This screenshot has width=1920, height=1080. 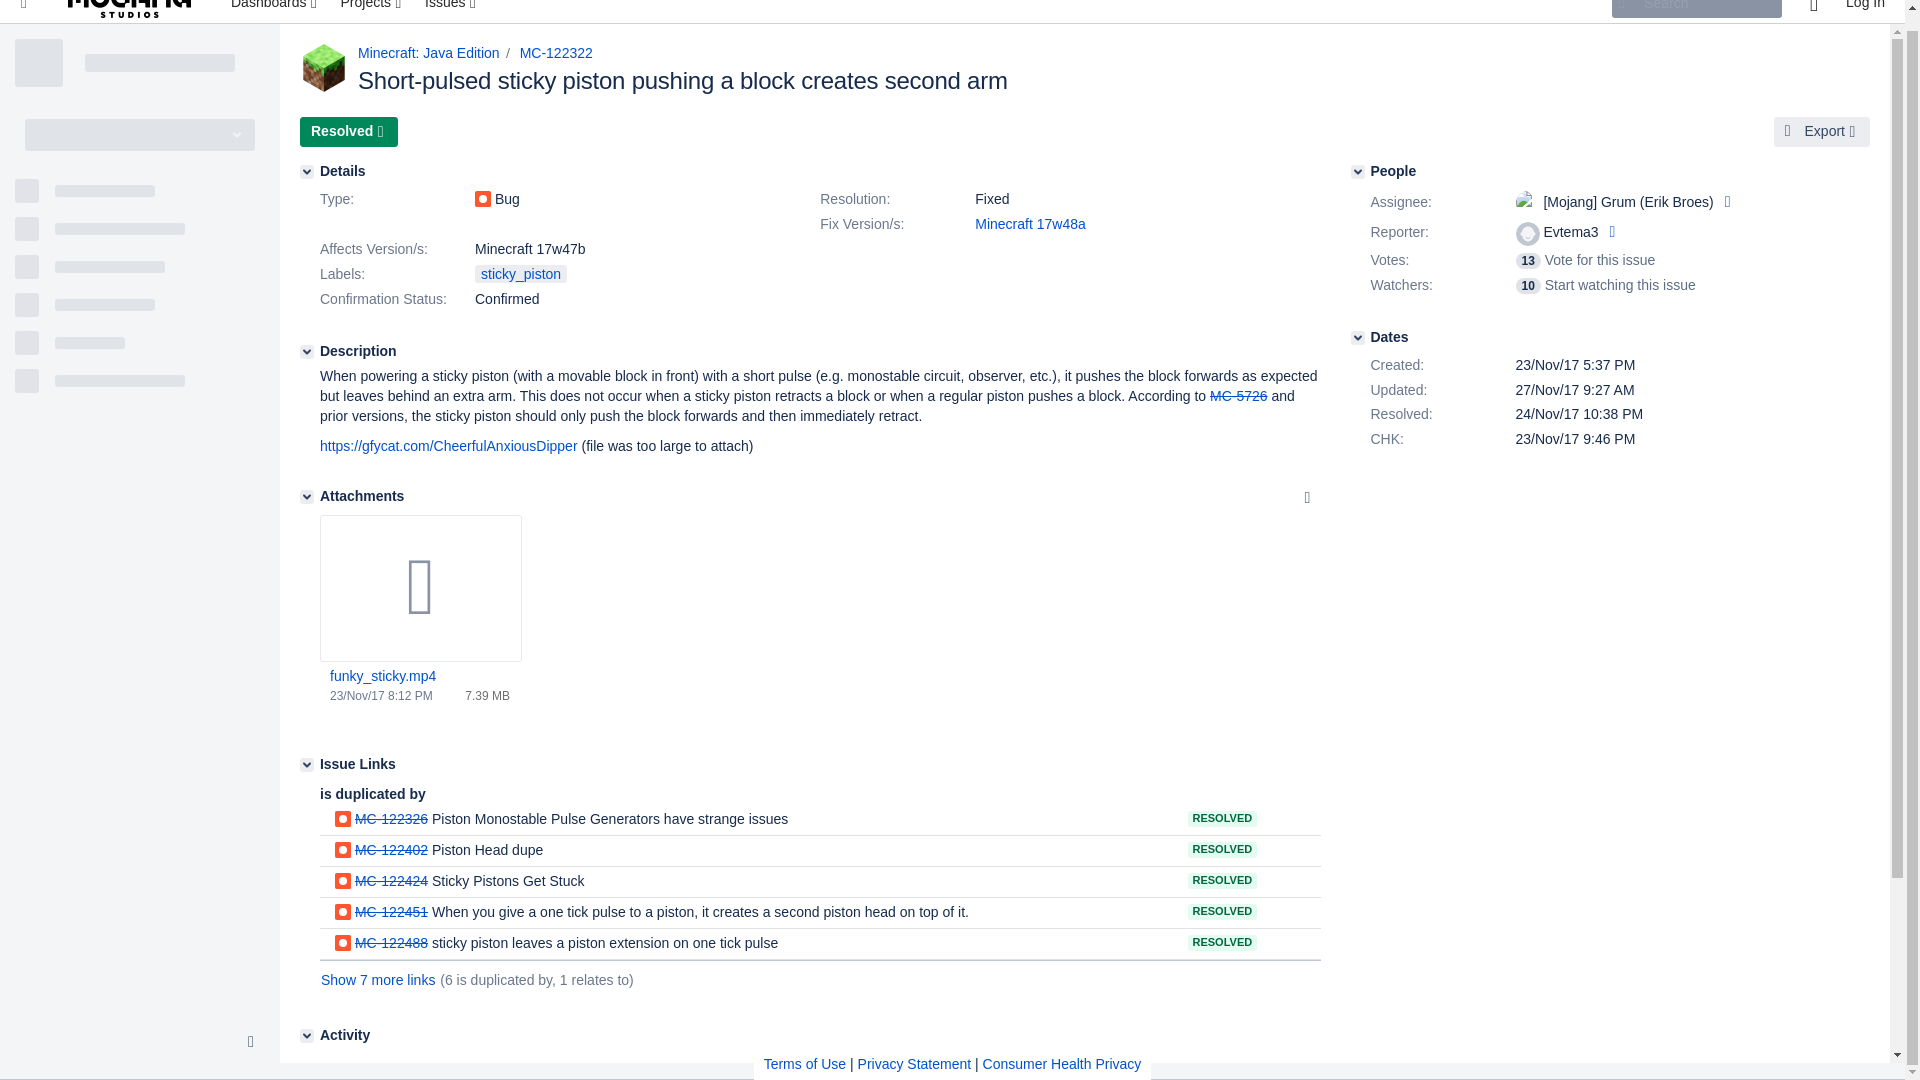 What do you see at coordinates (1822, 131) in the screenshot?
I see `Export this issue in another format` at bounding box center [1822, 131].